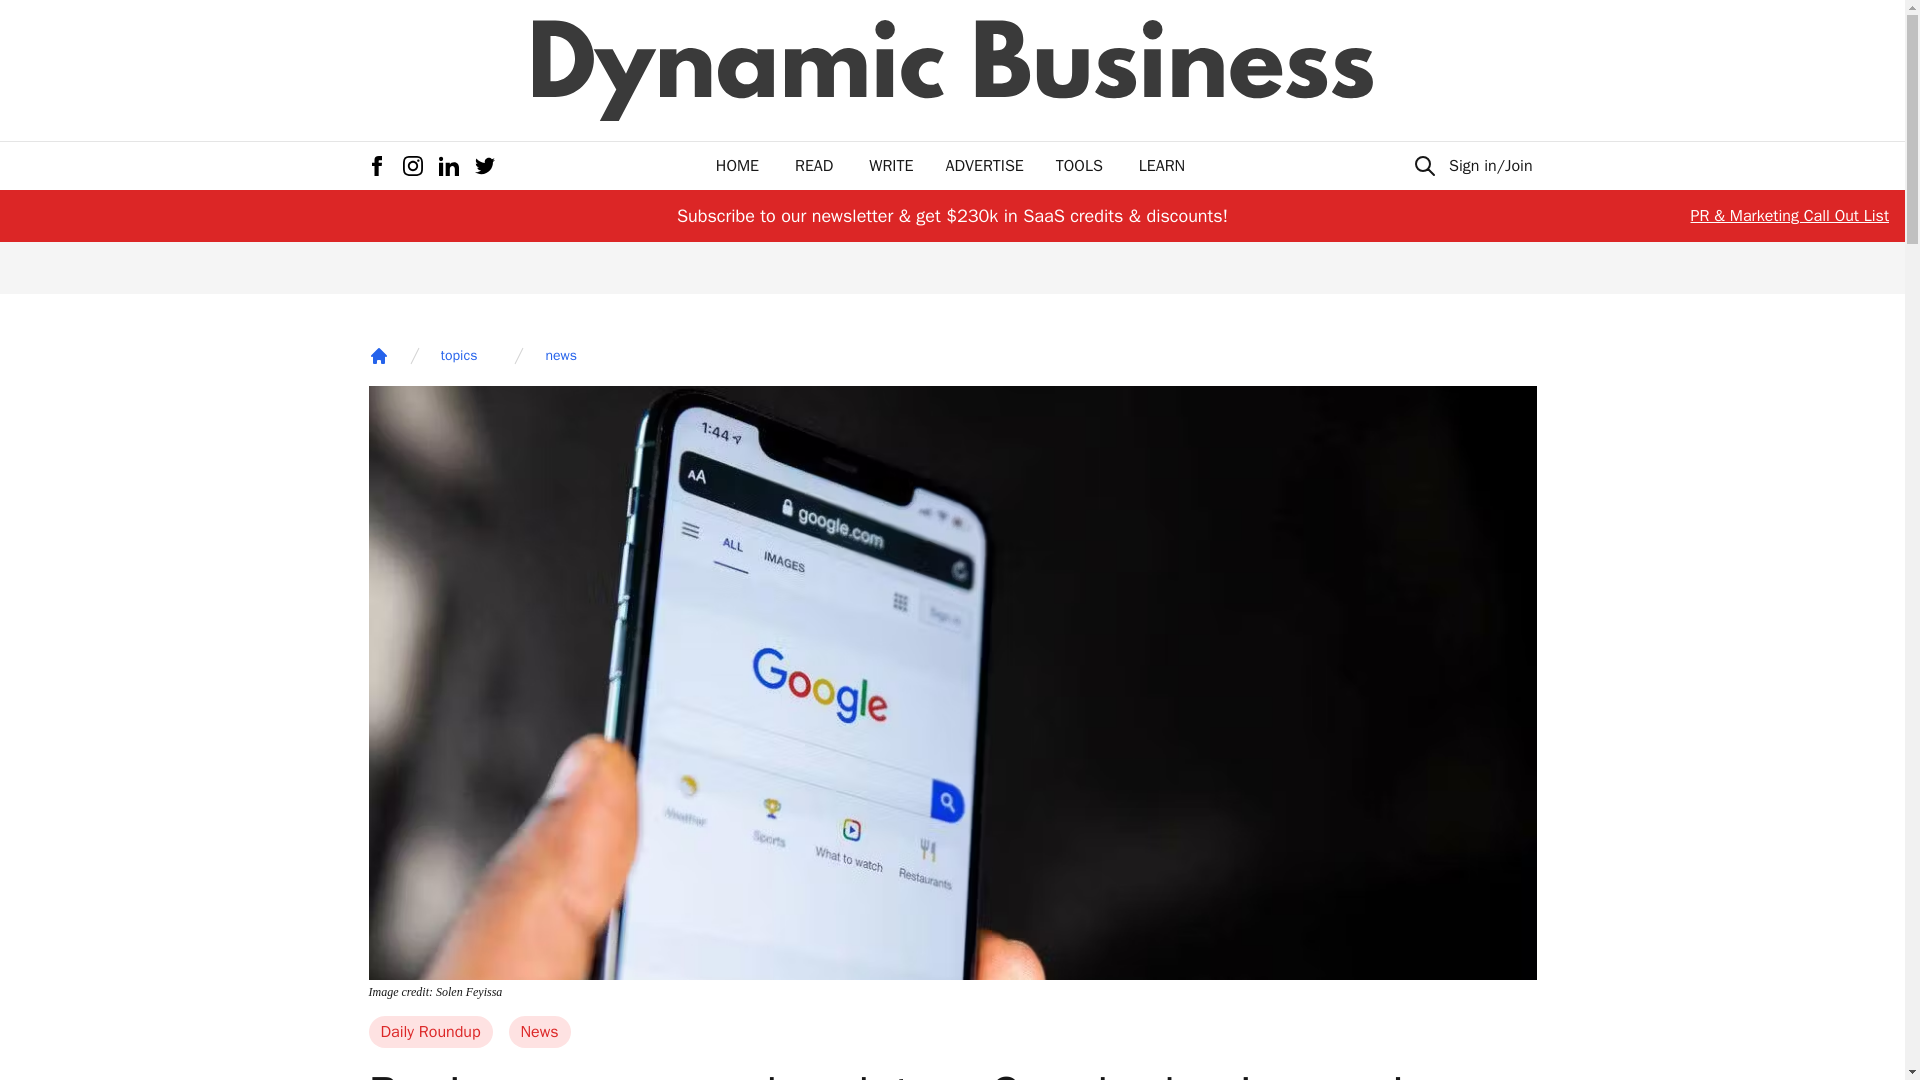 The height and width of the screenshot is (1080, 1920). Describe the element at coordinates (1079, 166) in the screenshot. I see `TOOLS` at that location.